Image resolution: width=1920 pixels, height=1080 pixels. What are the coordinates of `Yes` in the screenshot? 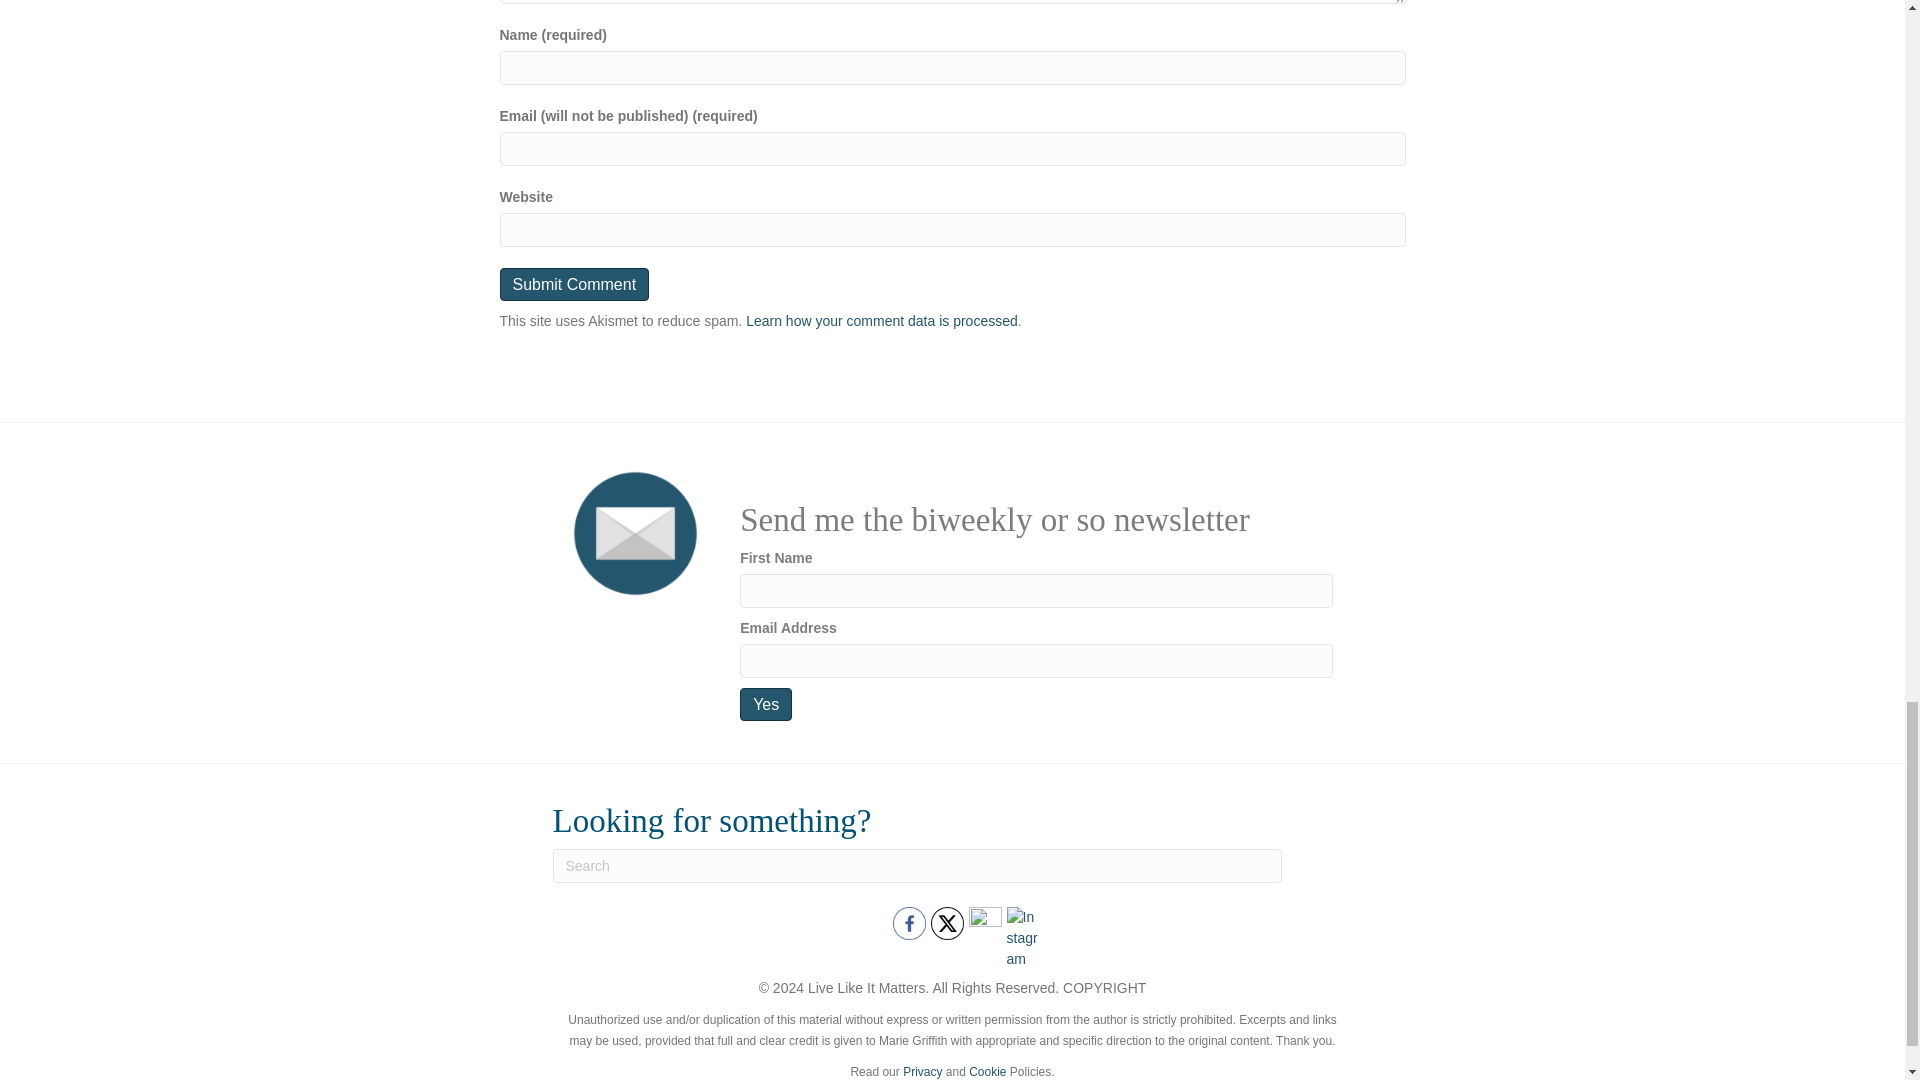 It's located at (765, 704).